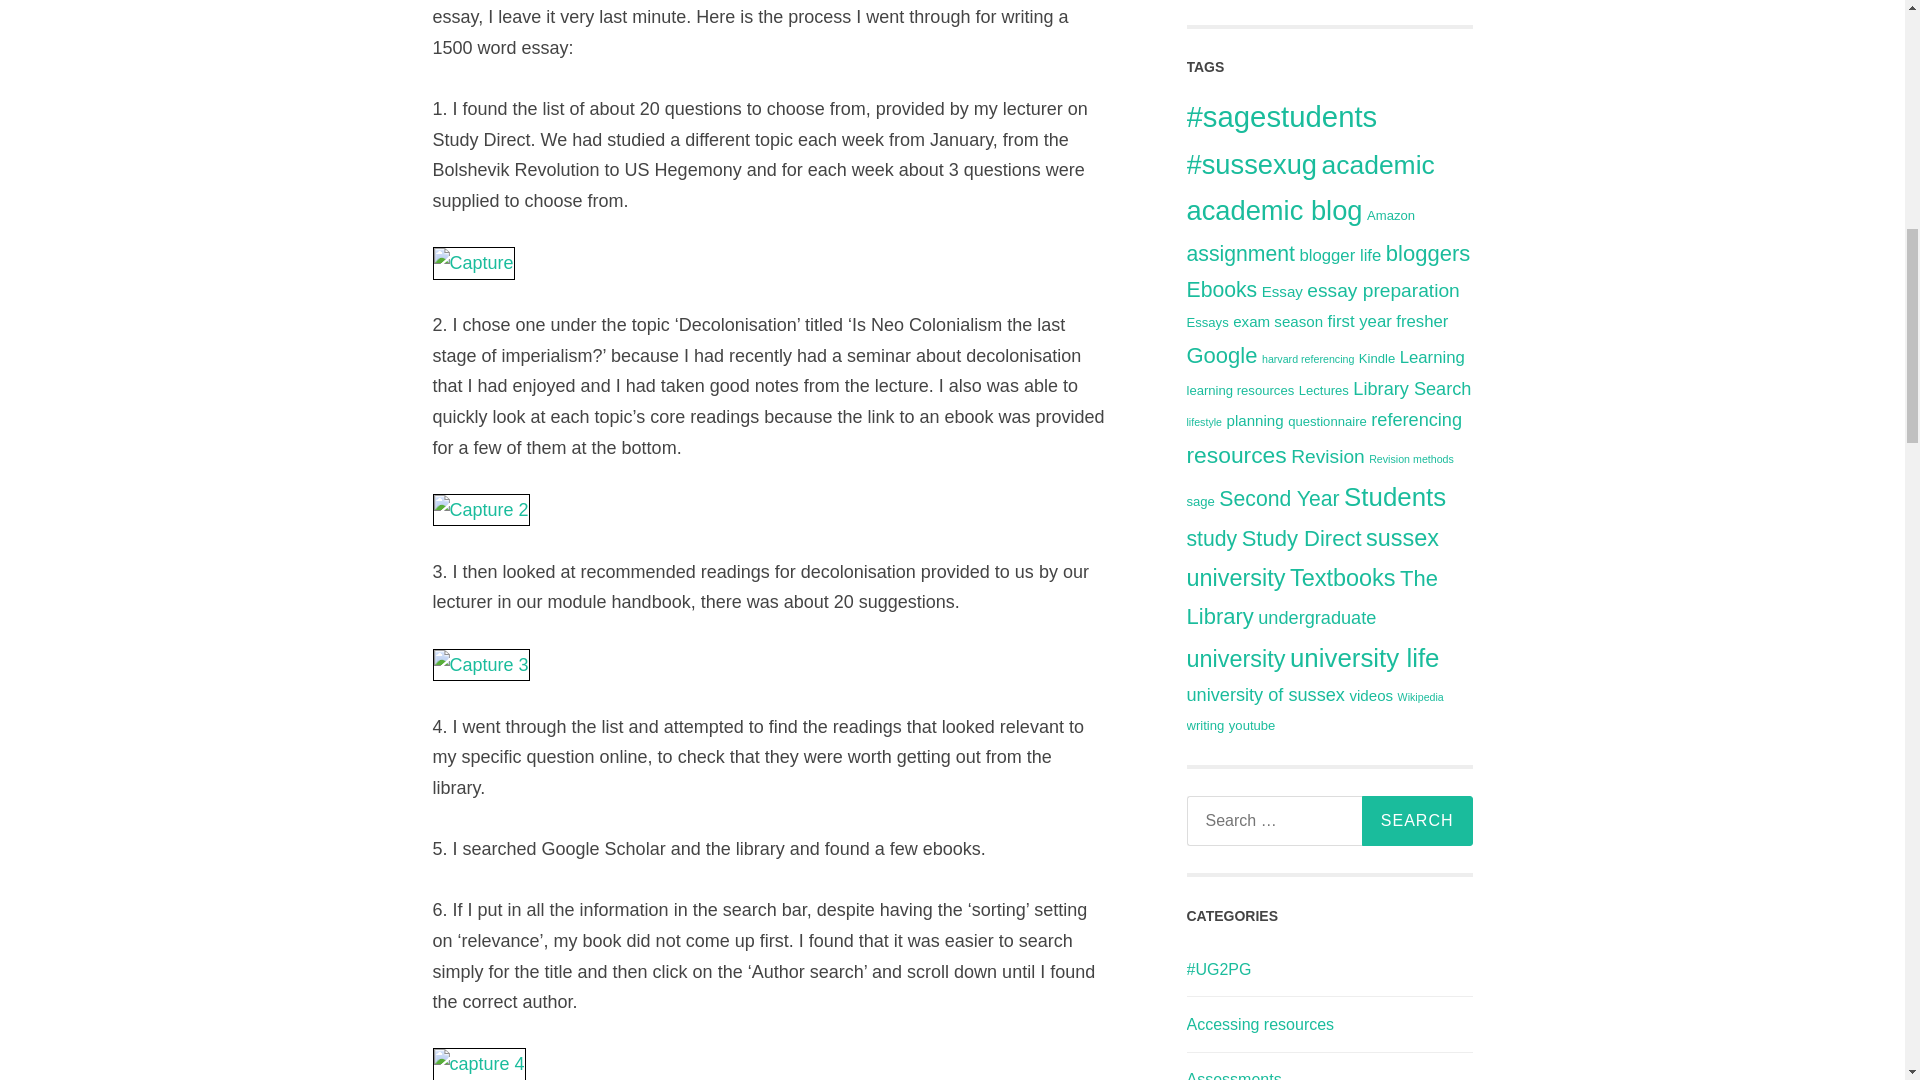 Image resolution: width=1920 pixels, height=1080 pixels. What do you see at coordinates (1391, 215) in the screenshot?
I see `Amazon` at bounding box center [1391, 215].